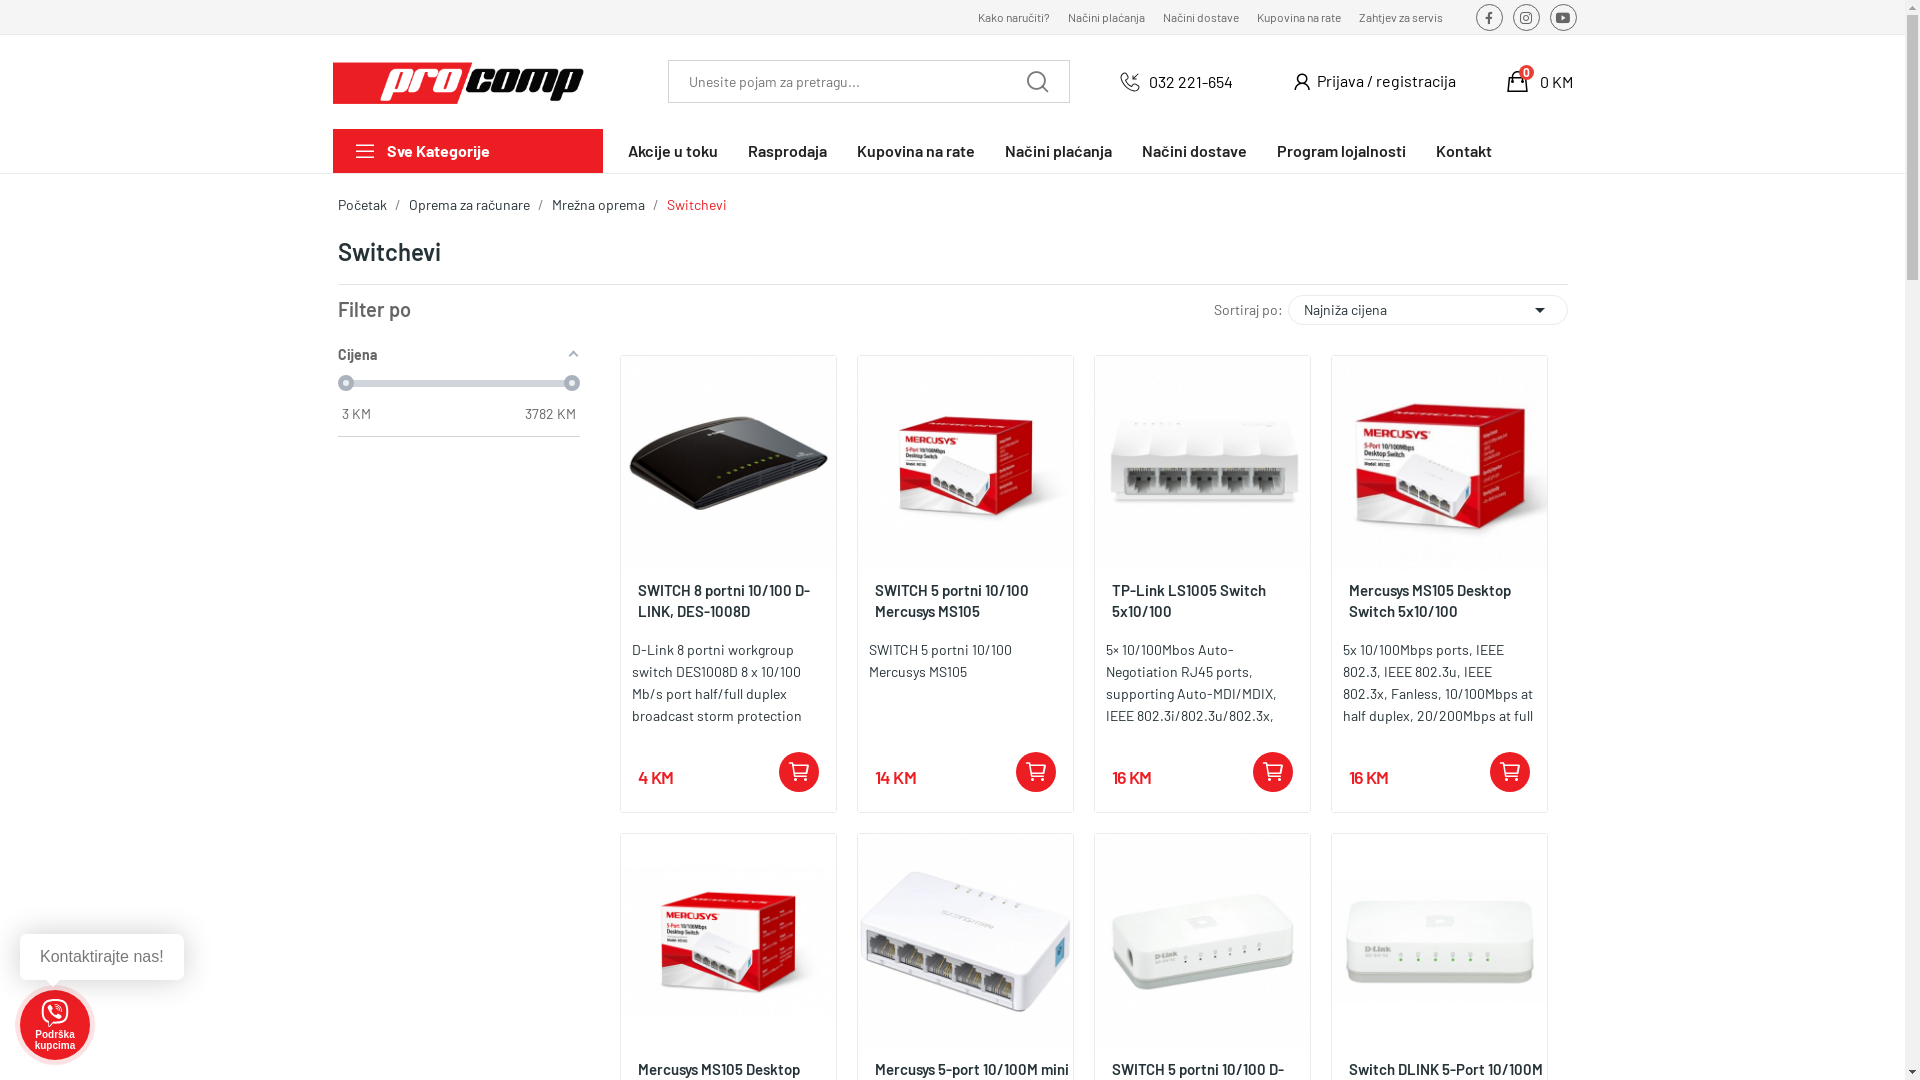 The width and height of the screenshot is (1920, 1080). What do you see at coordinates (799, 772) in the screenshot?
I see `Dodaj u korpu` at bounding box center [799, 772].